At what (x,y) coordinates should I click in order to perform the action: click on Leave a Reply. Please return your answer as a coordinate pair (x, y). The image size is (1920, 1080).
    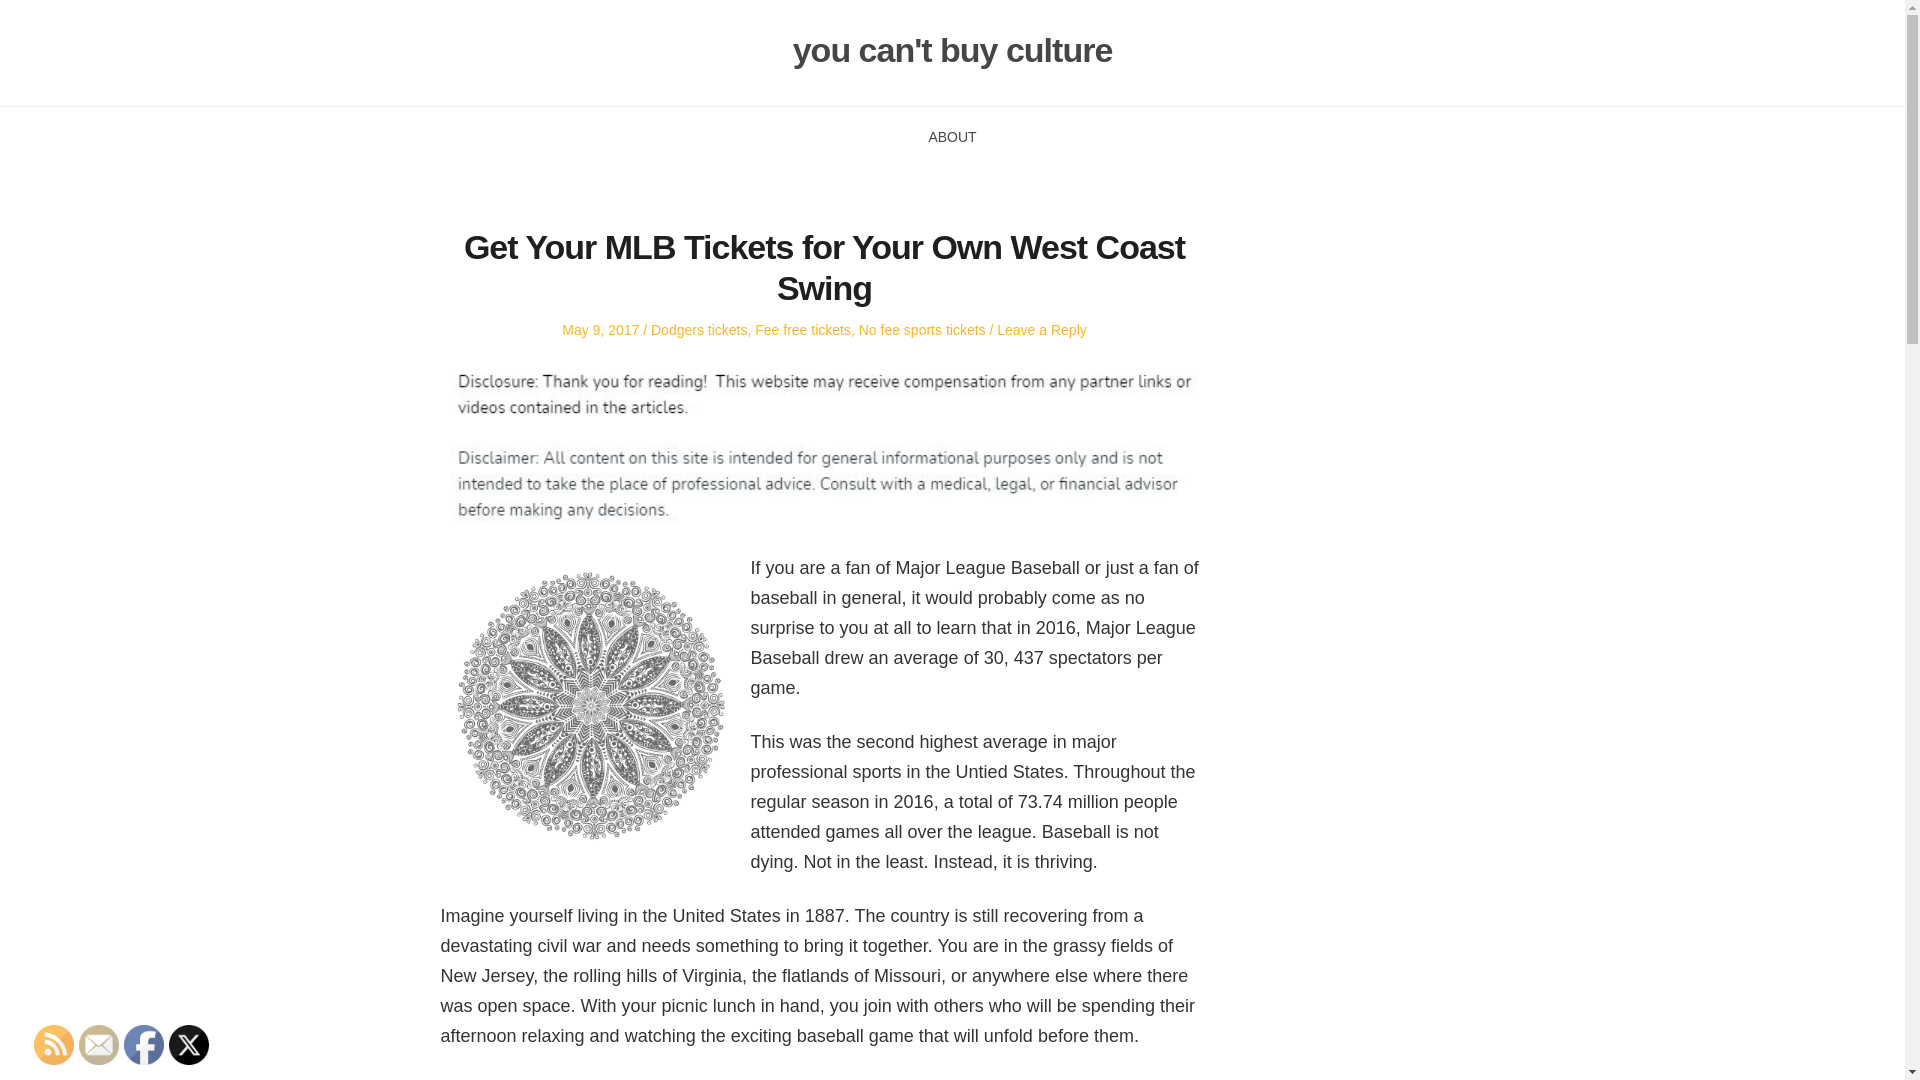
    Looking at the image, I should click on (1041, 330).